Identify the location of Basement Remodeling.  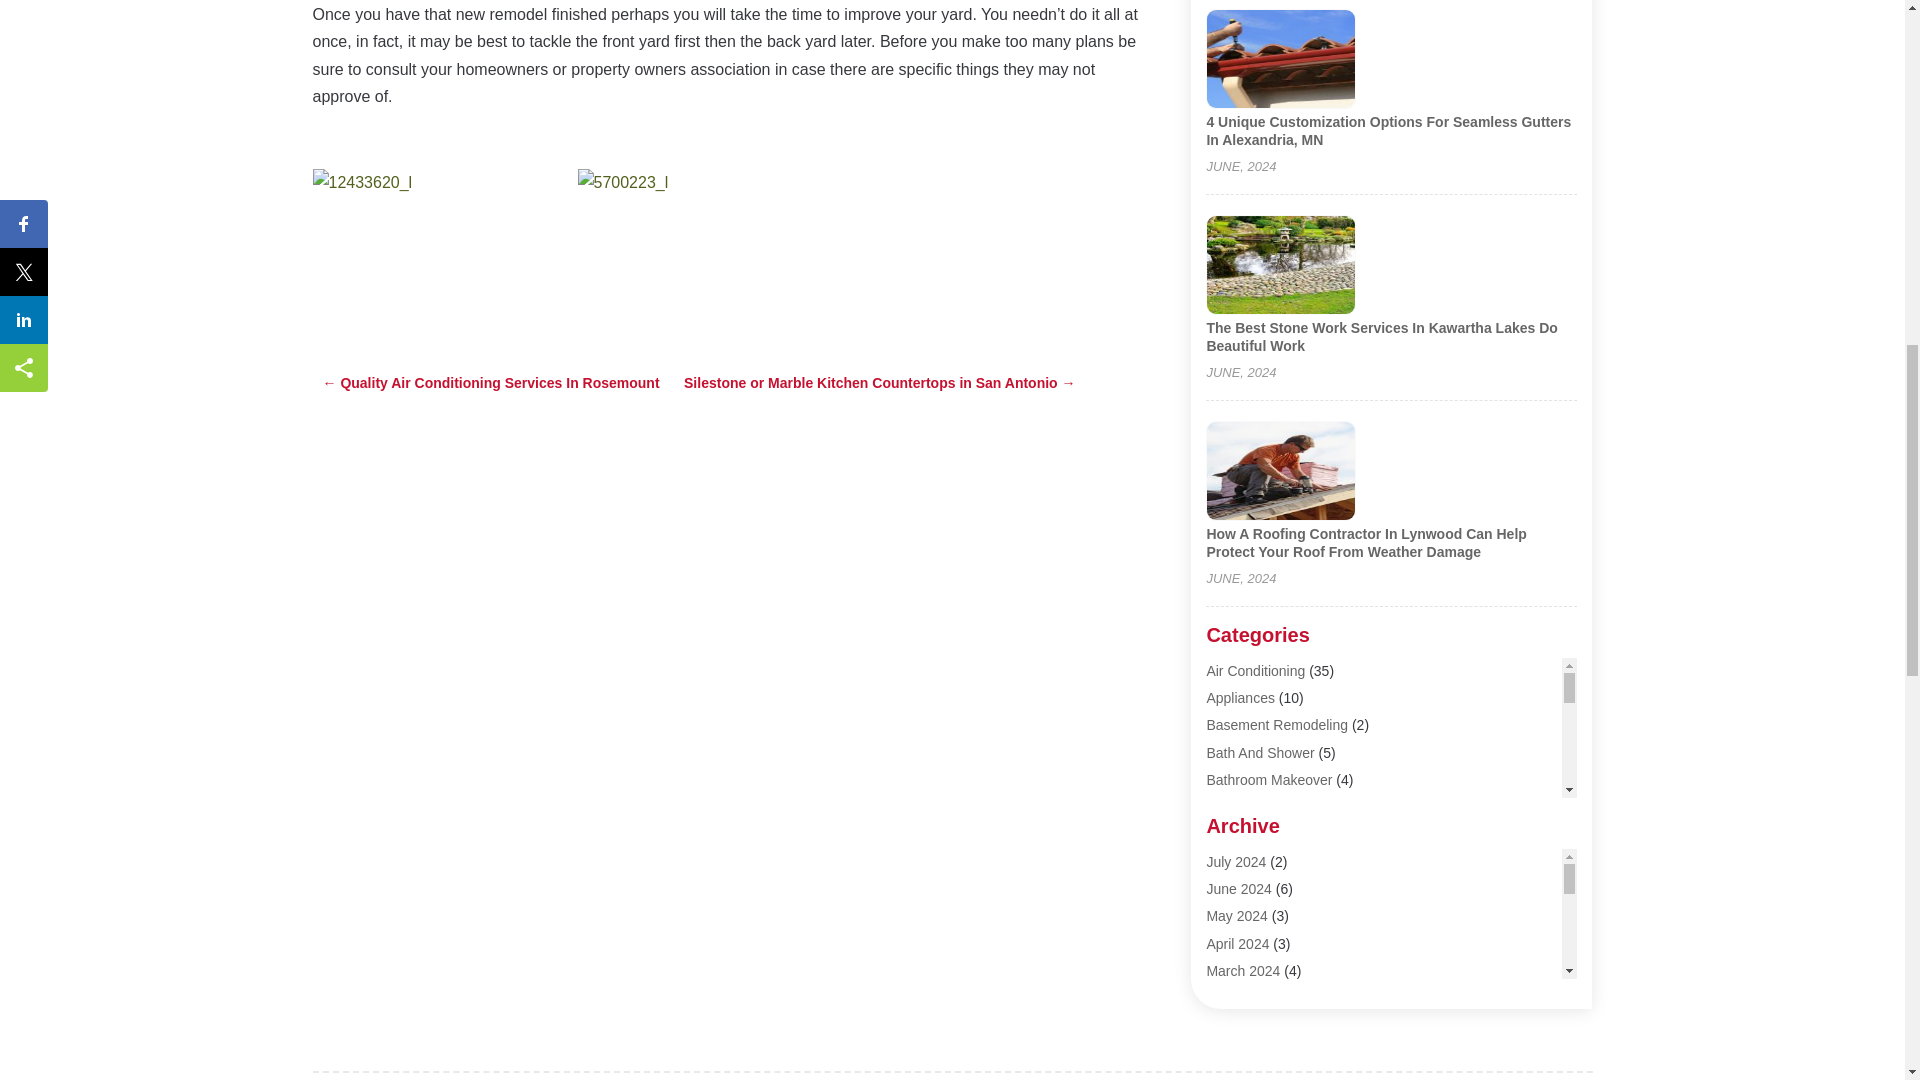
(1276, 725).